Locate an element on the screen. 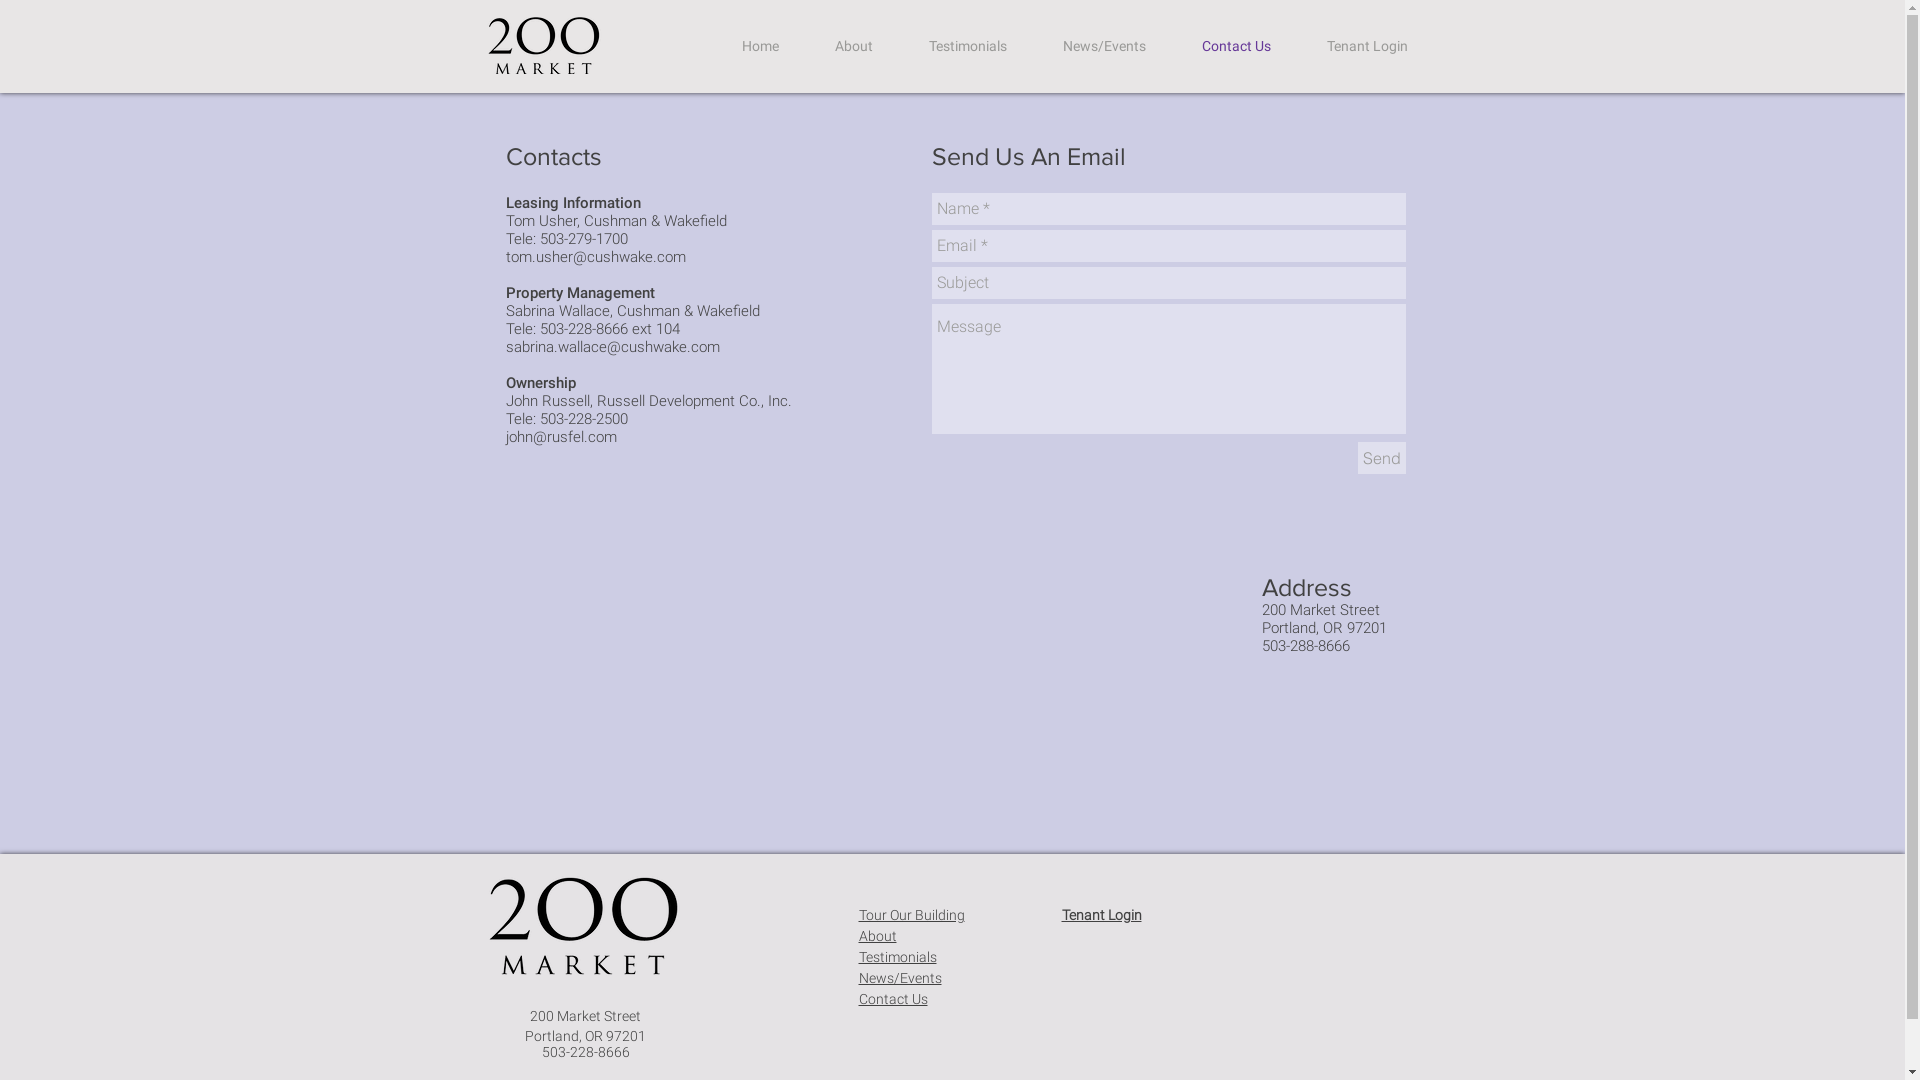  sabrina.wallace@cushwake.com is located at coordinates (613, 347).